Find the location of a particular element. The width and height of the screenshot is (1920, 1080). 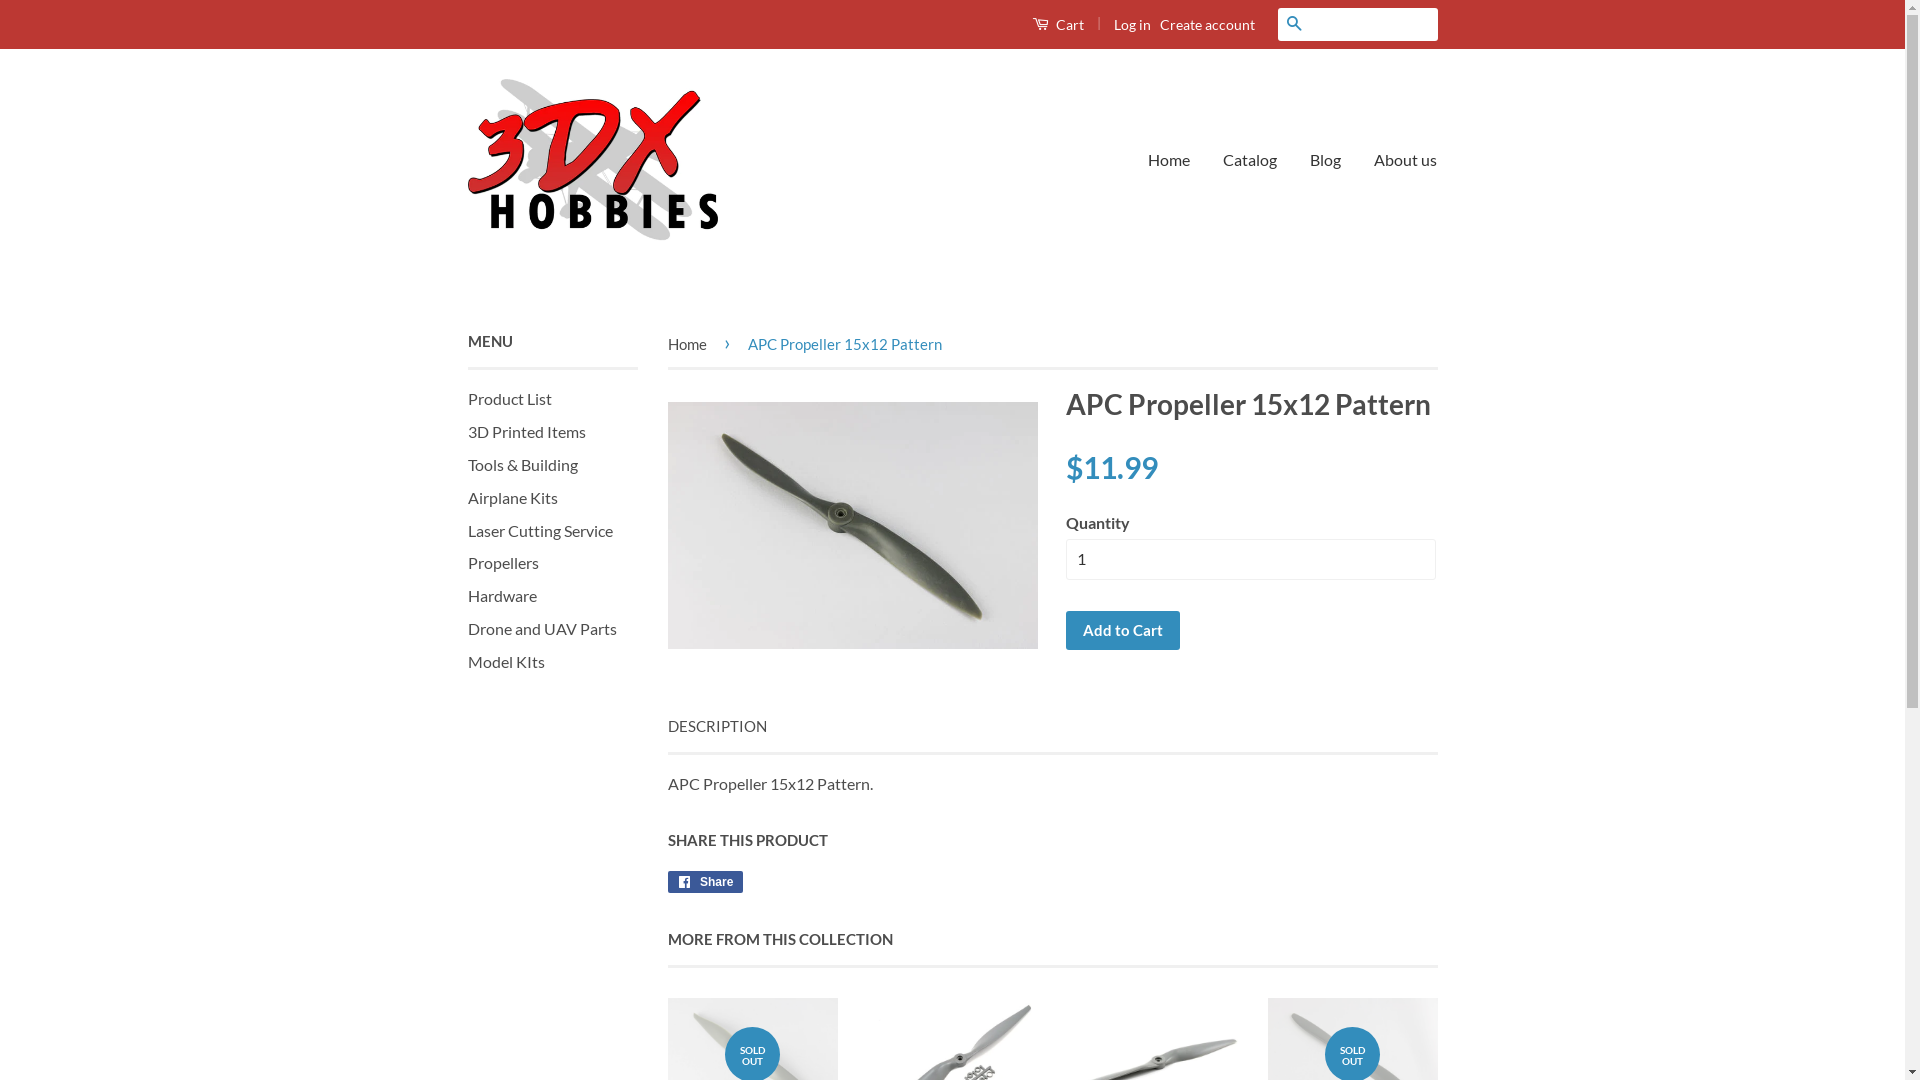

Model KIts is located at coordinates (506, 662).